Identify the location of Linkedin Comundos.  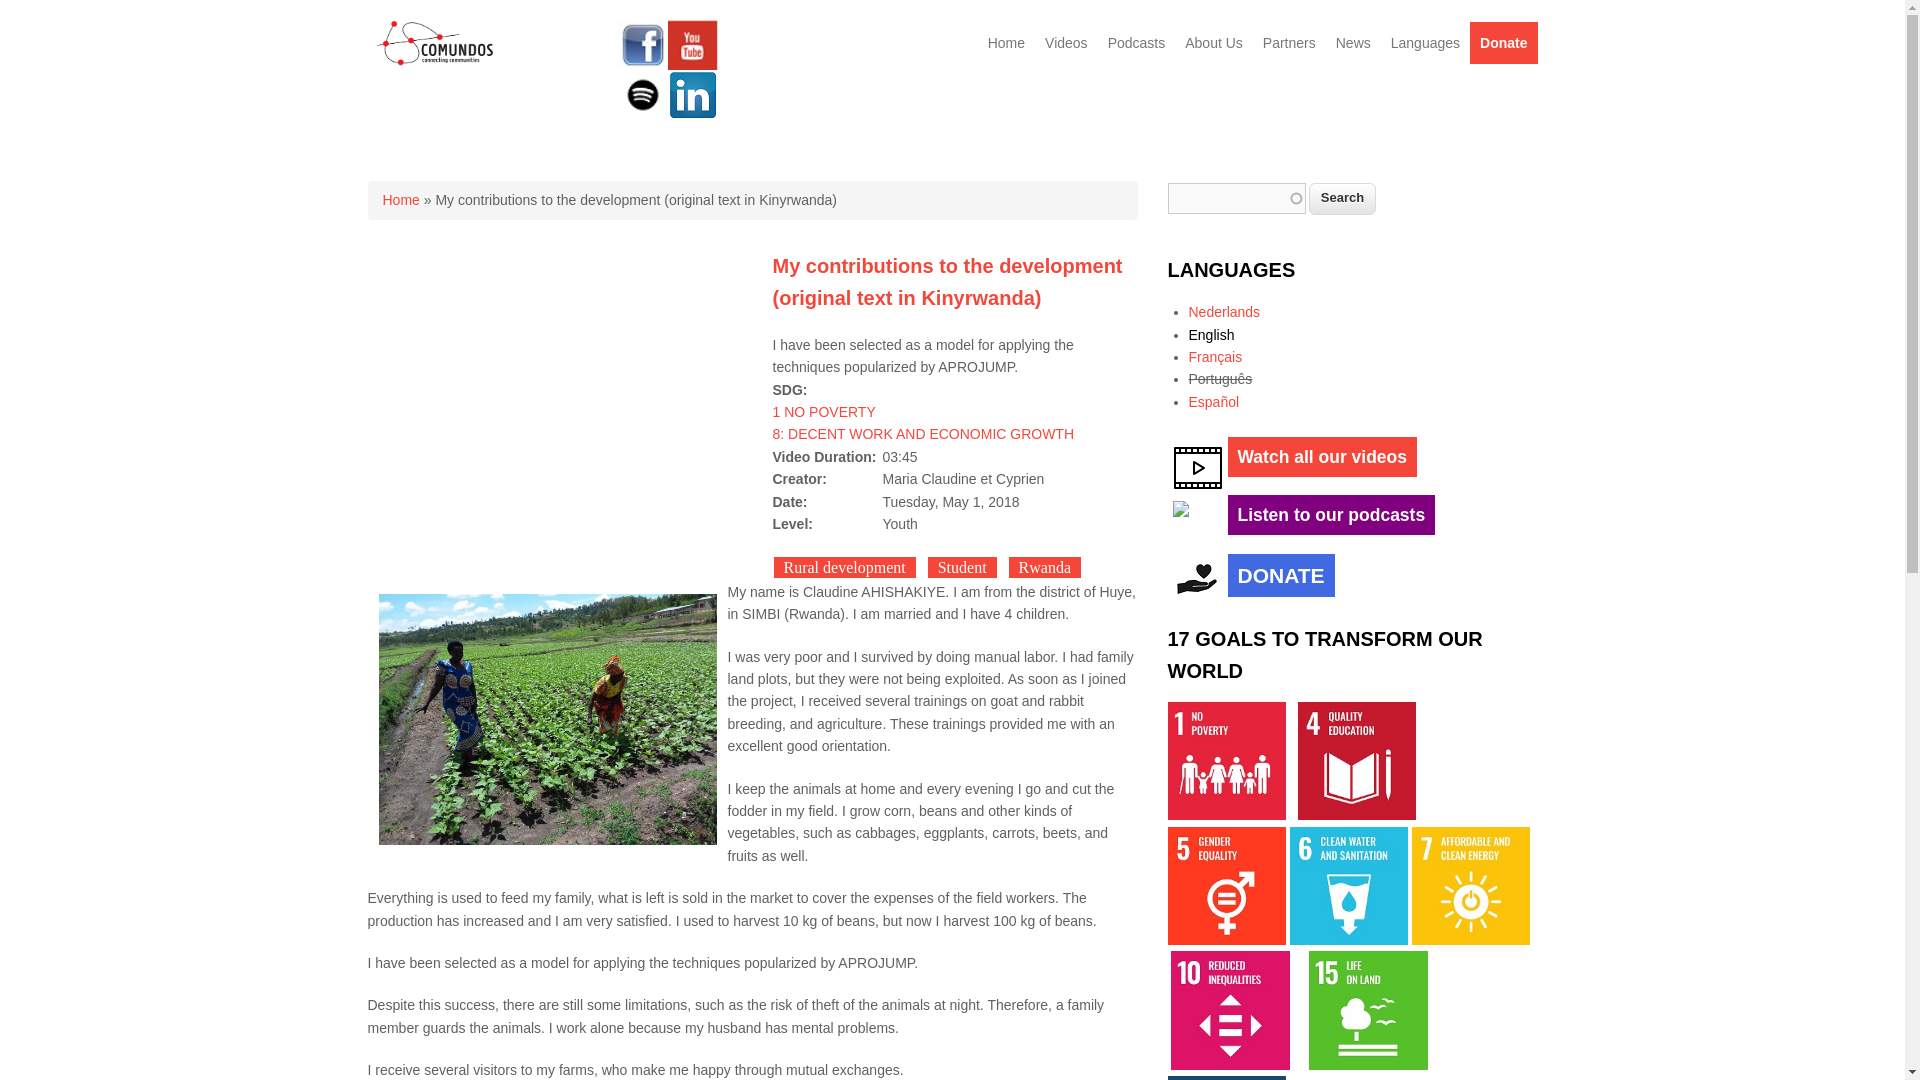
(693, 114).